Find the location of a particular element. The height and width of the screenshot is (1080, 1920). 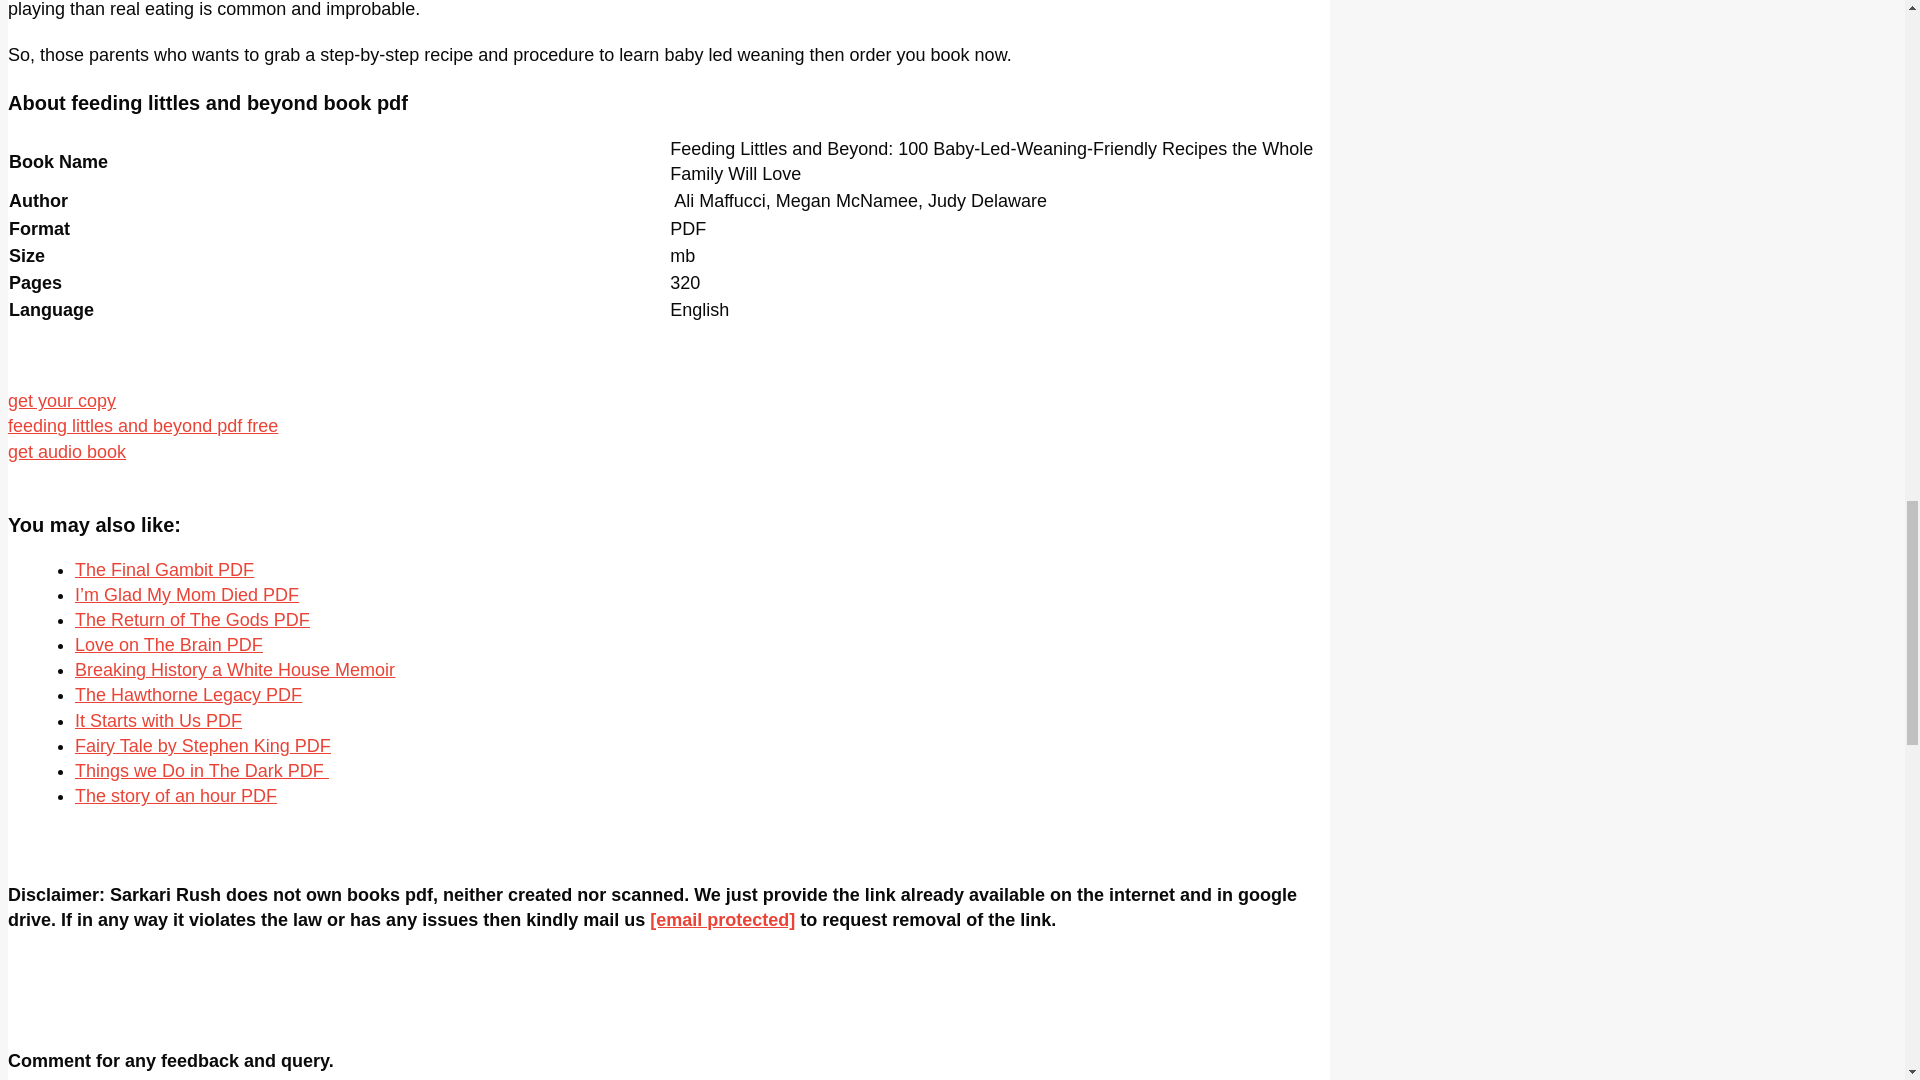

Things we Do in The Dark PDF  is located at coordinates (201, 770).